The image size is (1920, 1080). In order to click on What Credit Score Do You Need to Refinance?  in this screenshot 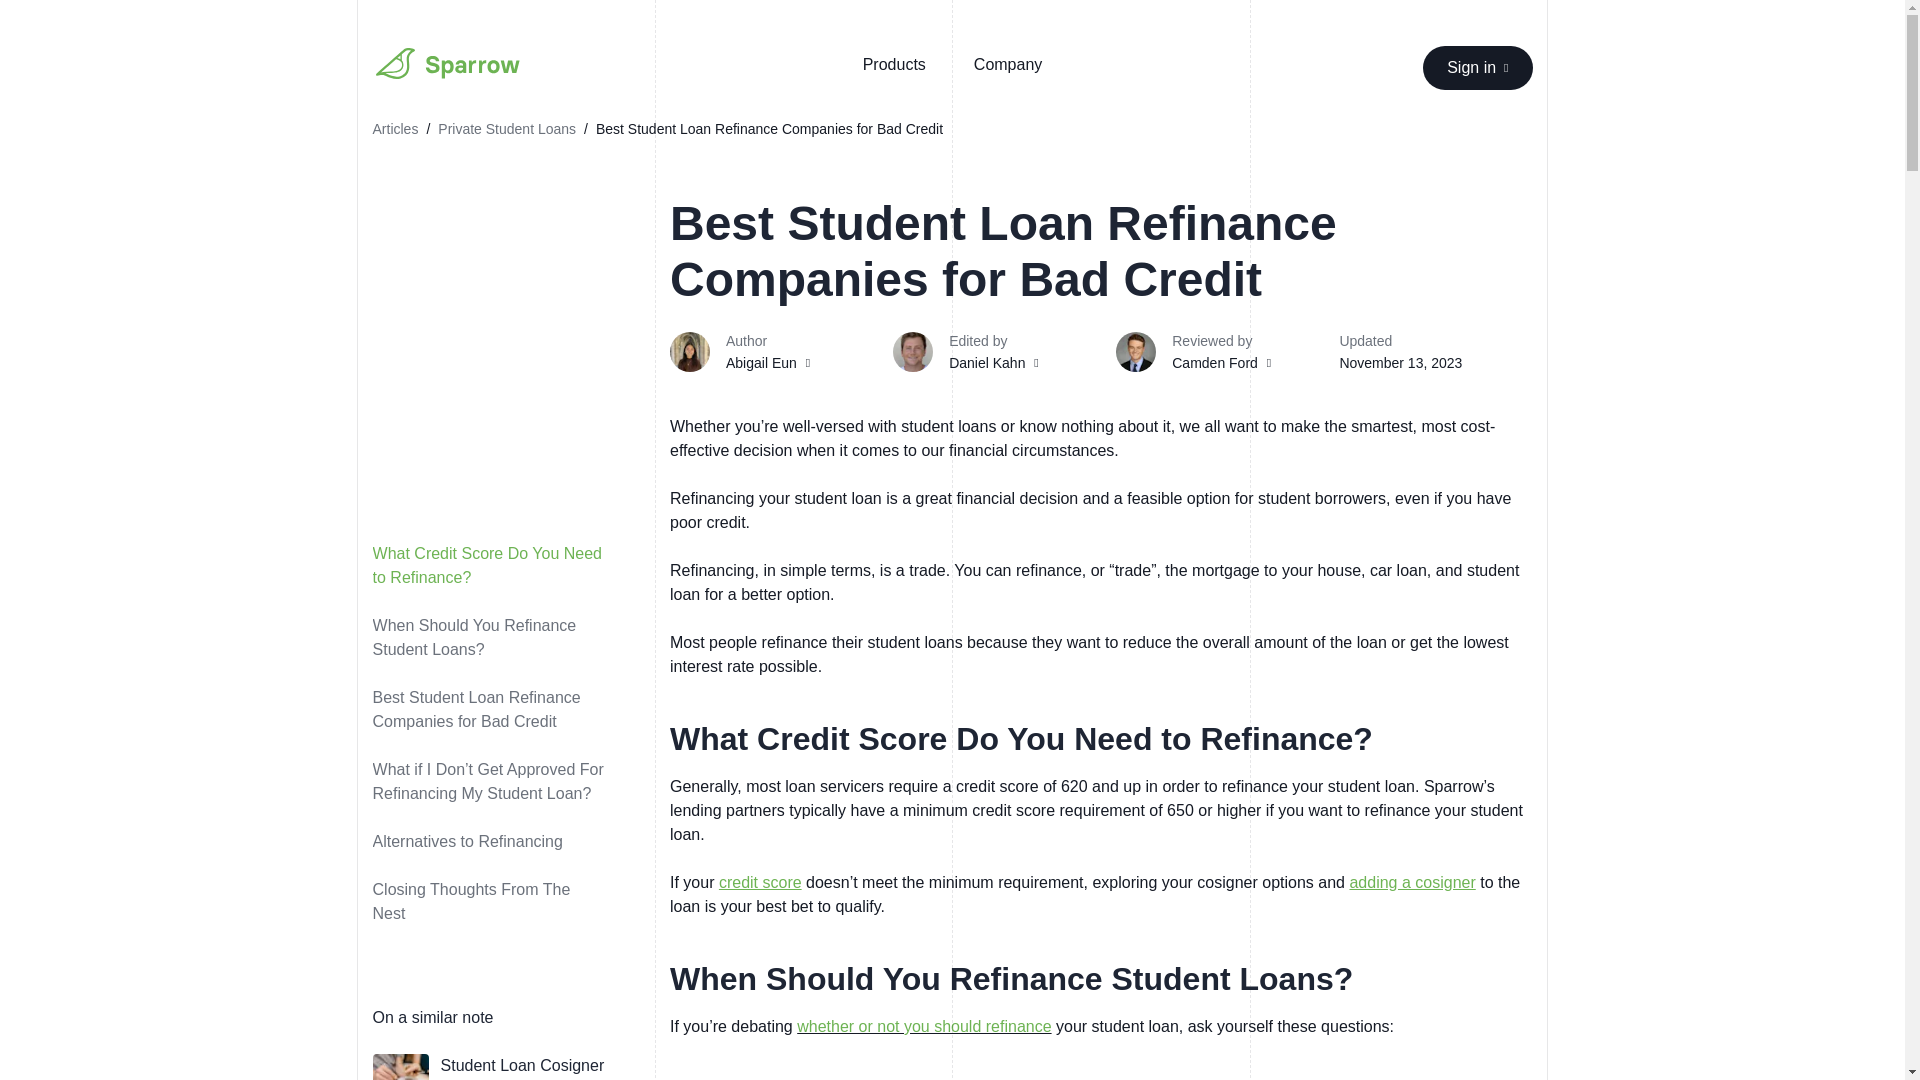, I will do `click(496, 566)`.